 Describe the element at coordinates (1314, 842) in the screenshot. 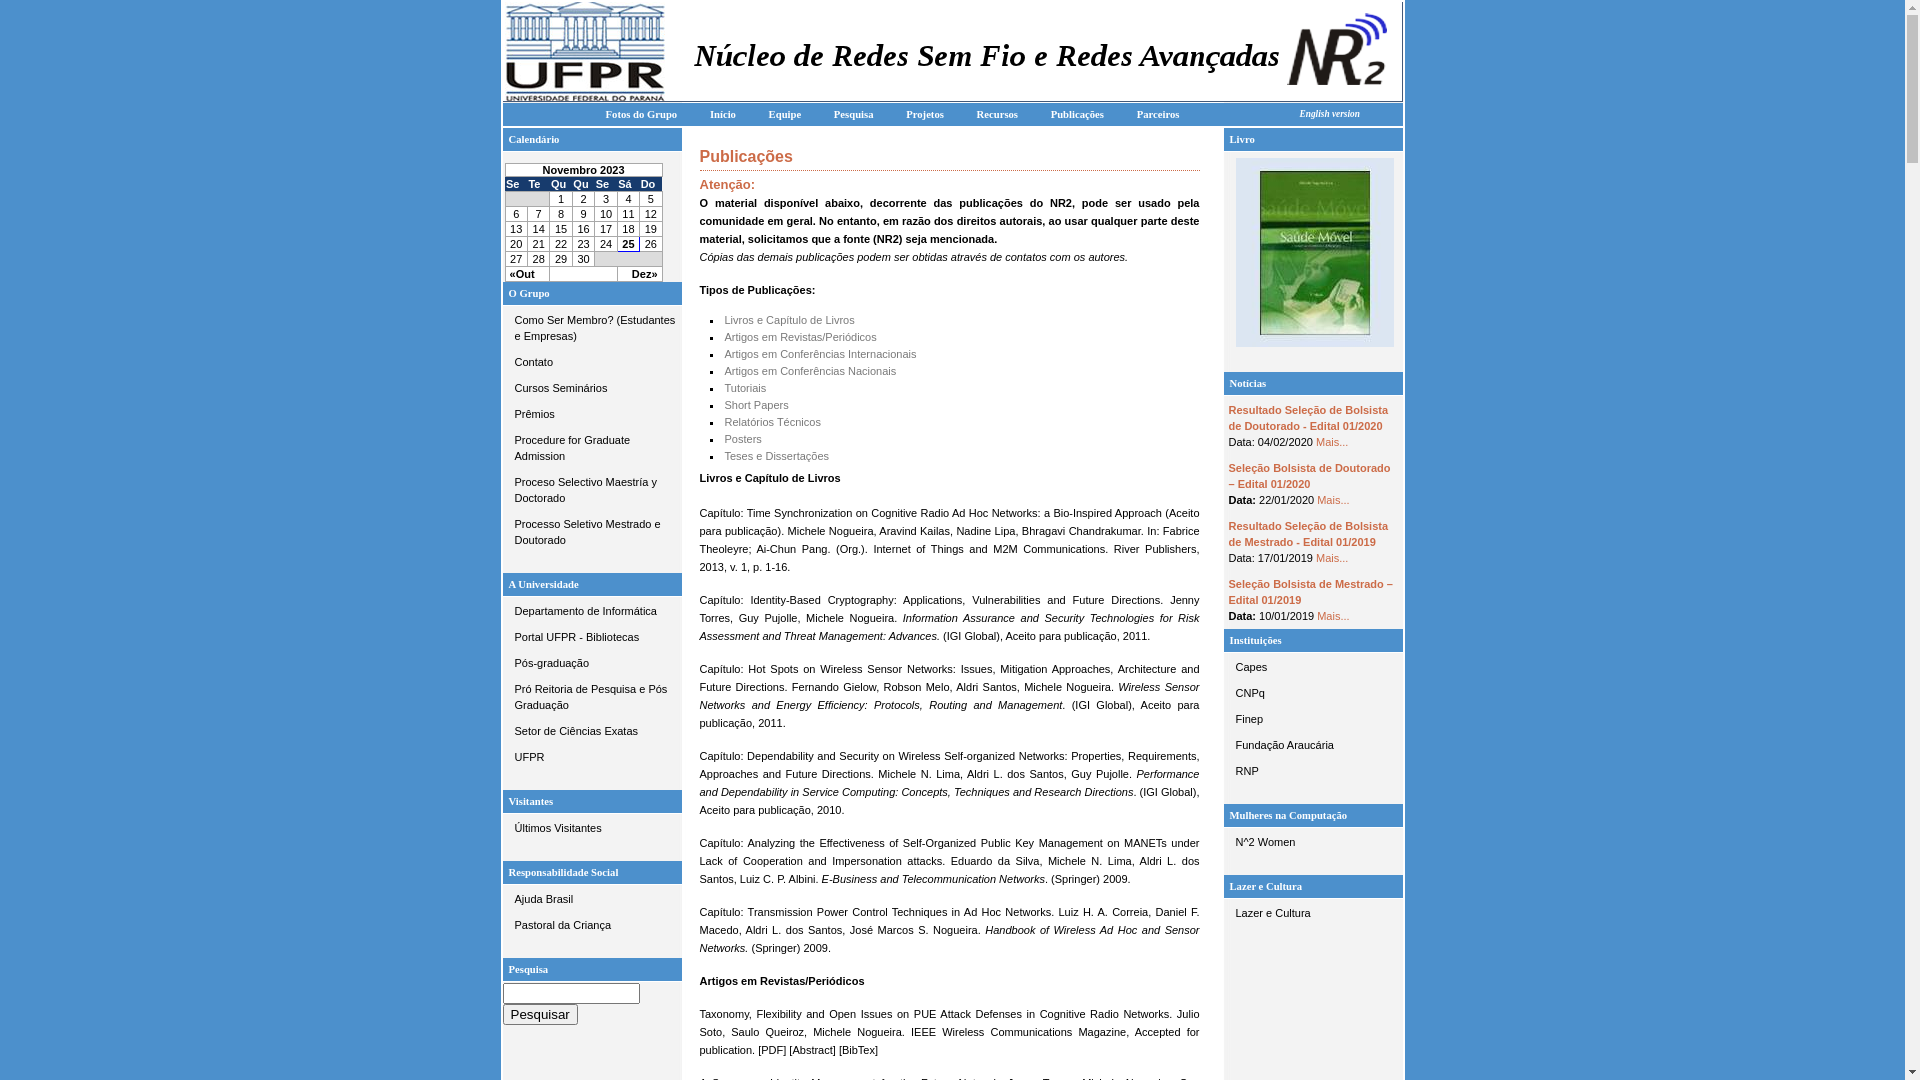

I see `N^2 Women` at that location.